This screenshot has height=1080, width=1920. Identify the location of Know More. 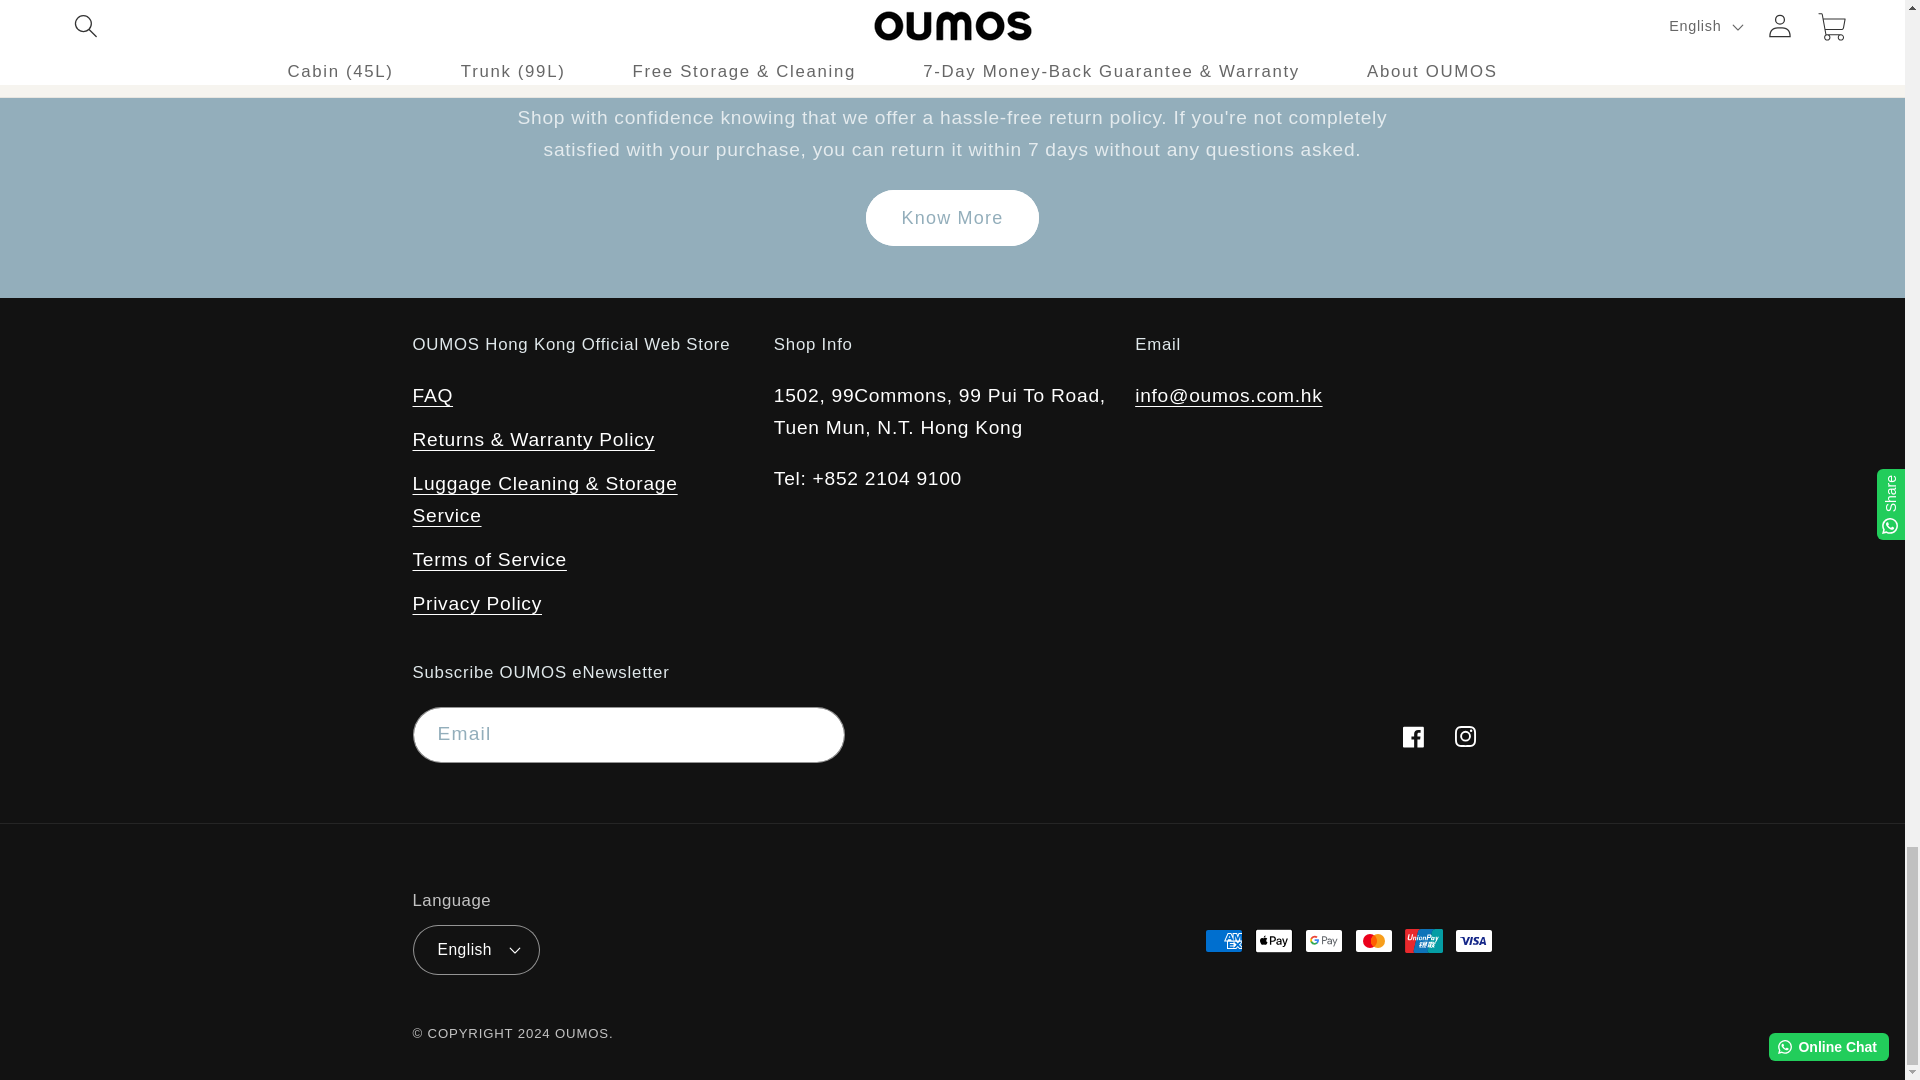
(952, 218).